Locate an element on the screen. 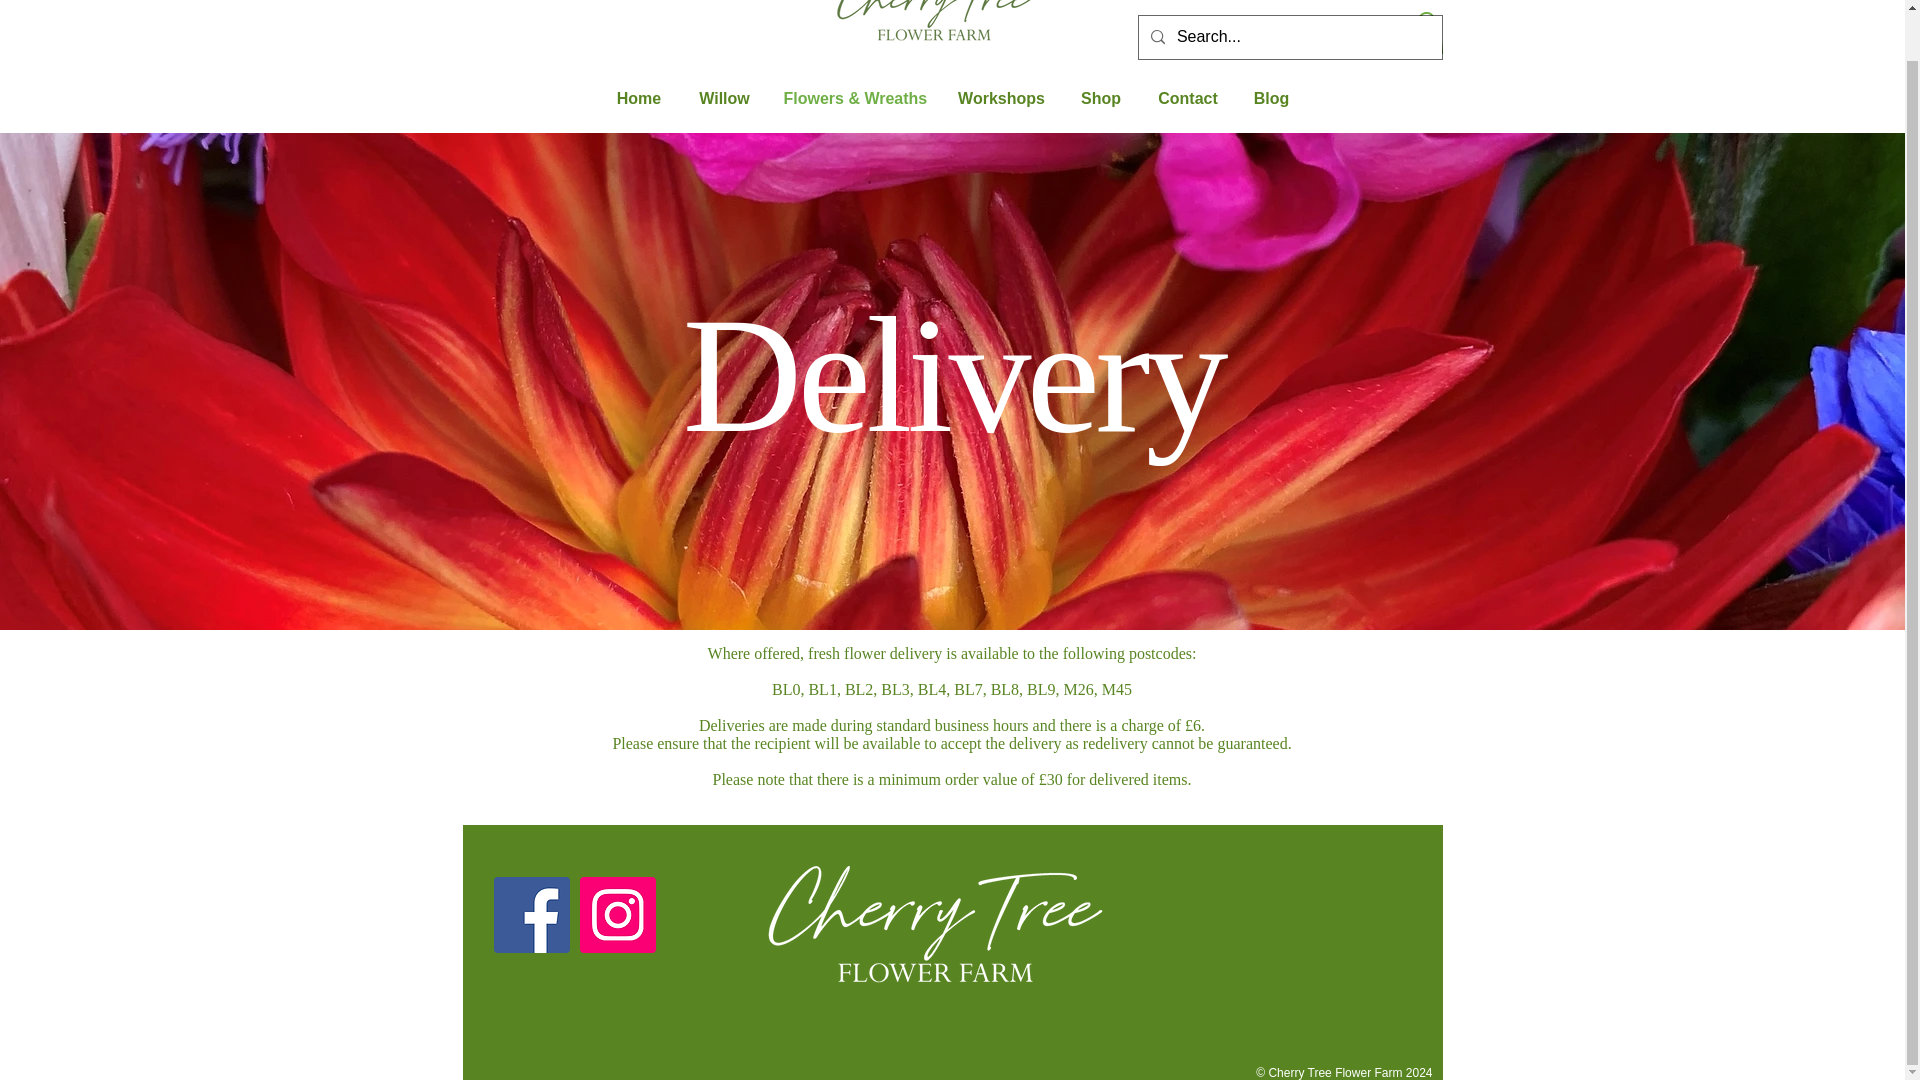 Image resolution: width=1920 pixels, height=1080 pixels. Blog is located at coordinates (1272, 98).